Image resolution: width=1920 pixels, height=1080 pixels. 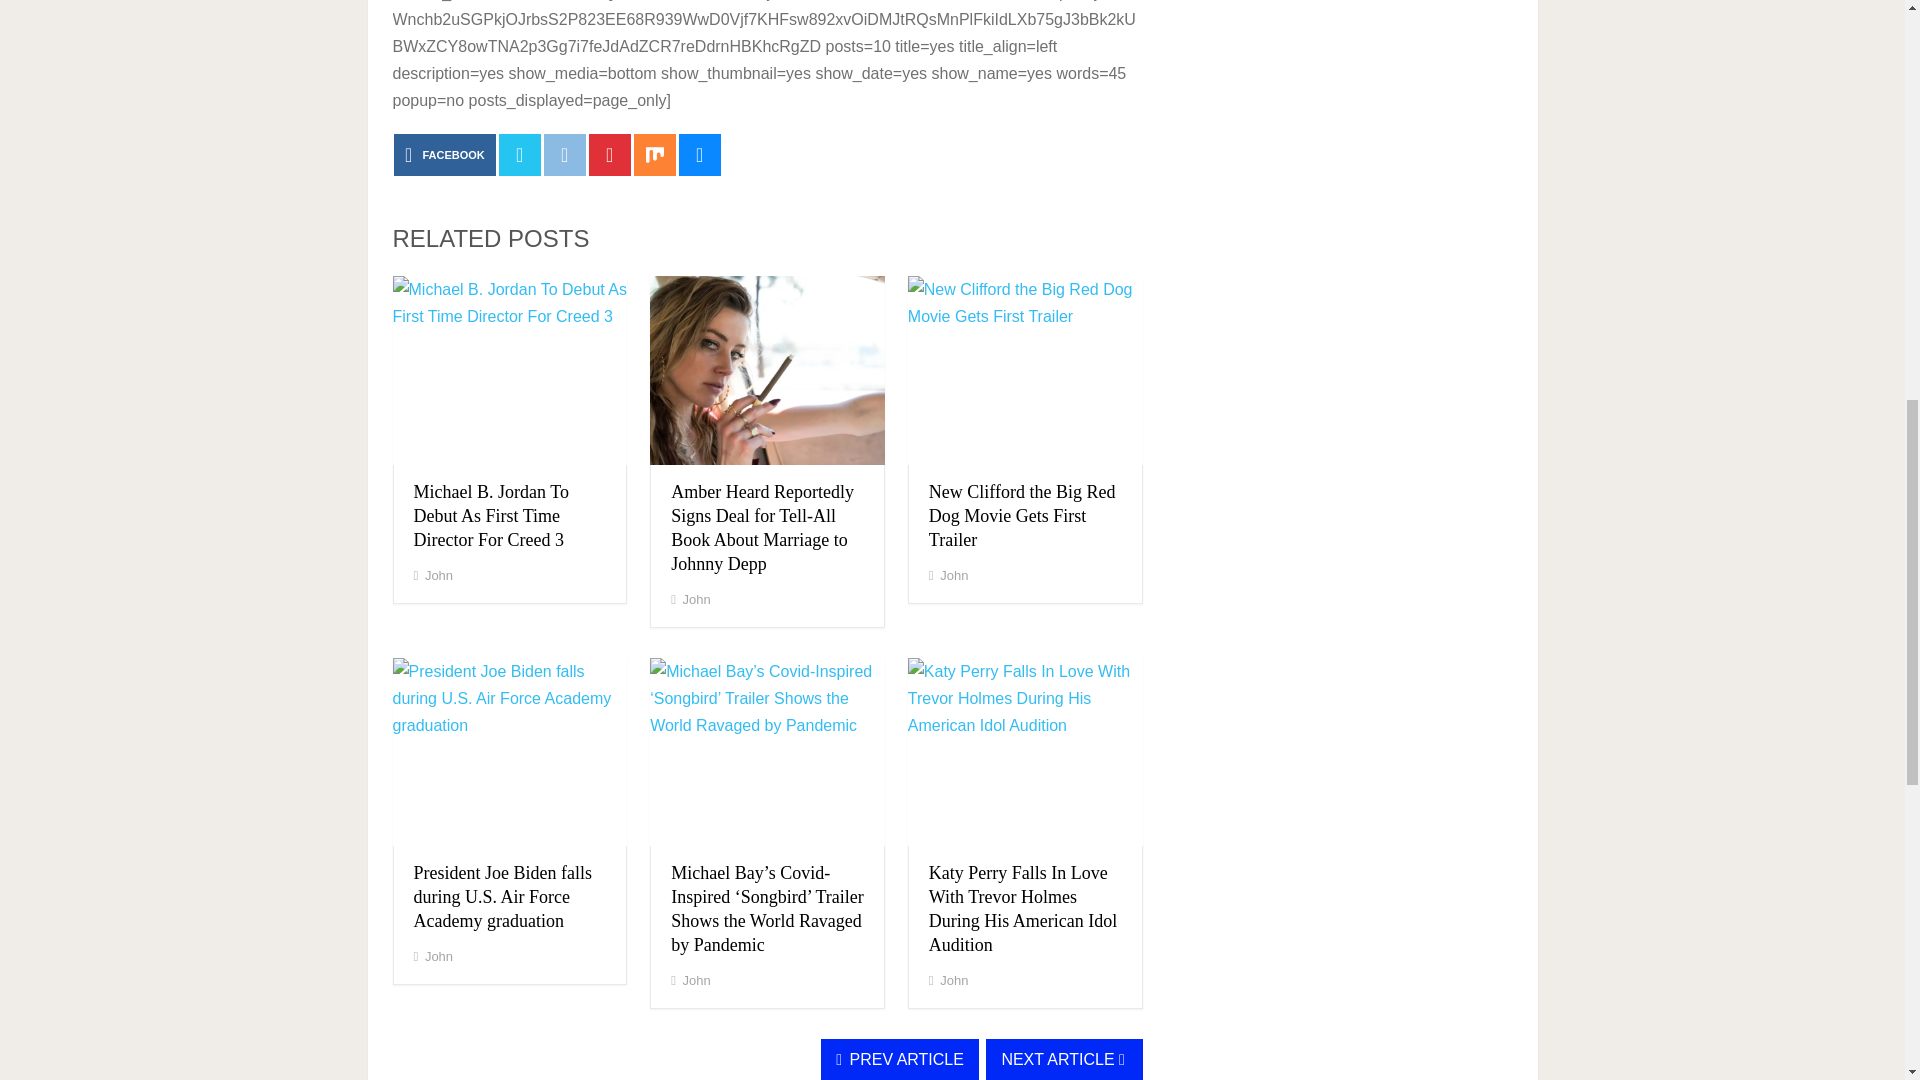 I want to click on John, so click(x=696, y=598).